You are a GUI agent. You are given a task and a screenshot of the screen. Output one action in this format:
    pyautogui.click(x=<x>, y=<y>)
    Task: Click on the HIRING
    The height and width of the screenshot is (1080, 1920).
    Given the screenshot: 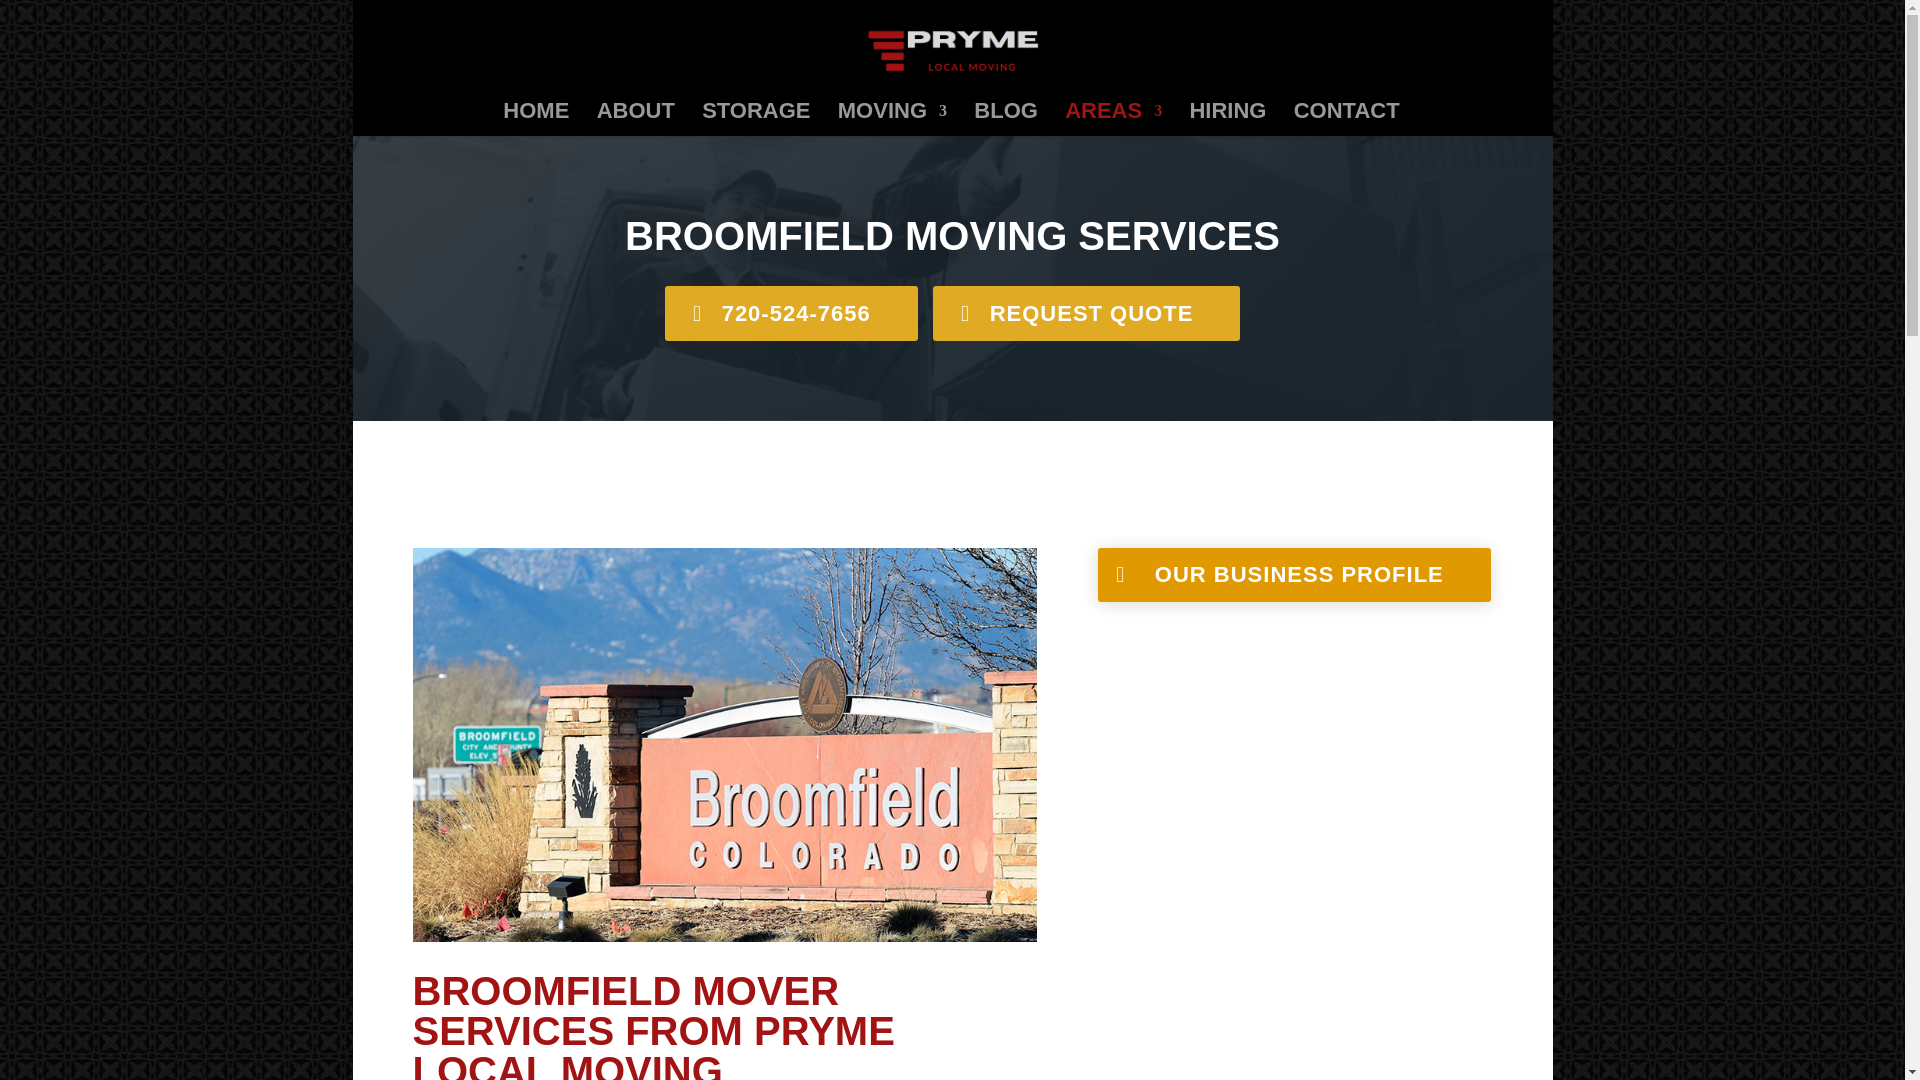 What is the action you would take?
    pyautogui.click(x=1226, y=120)
    